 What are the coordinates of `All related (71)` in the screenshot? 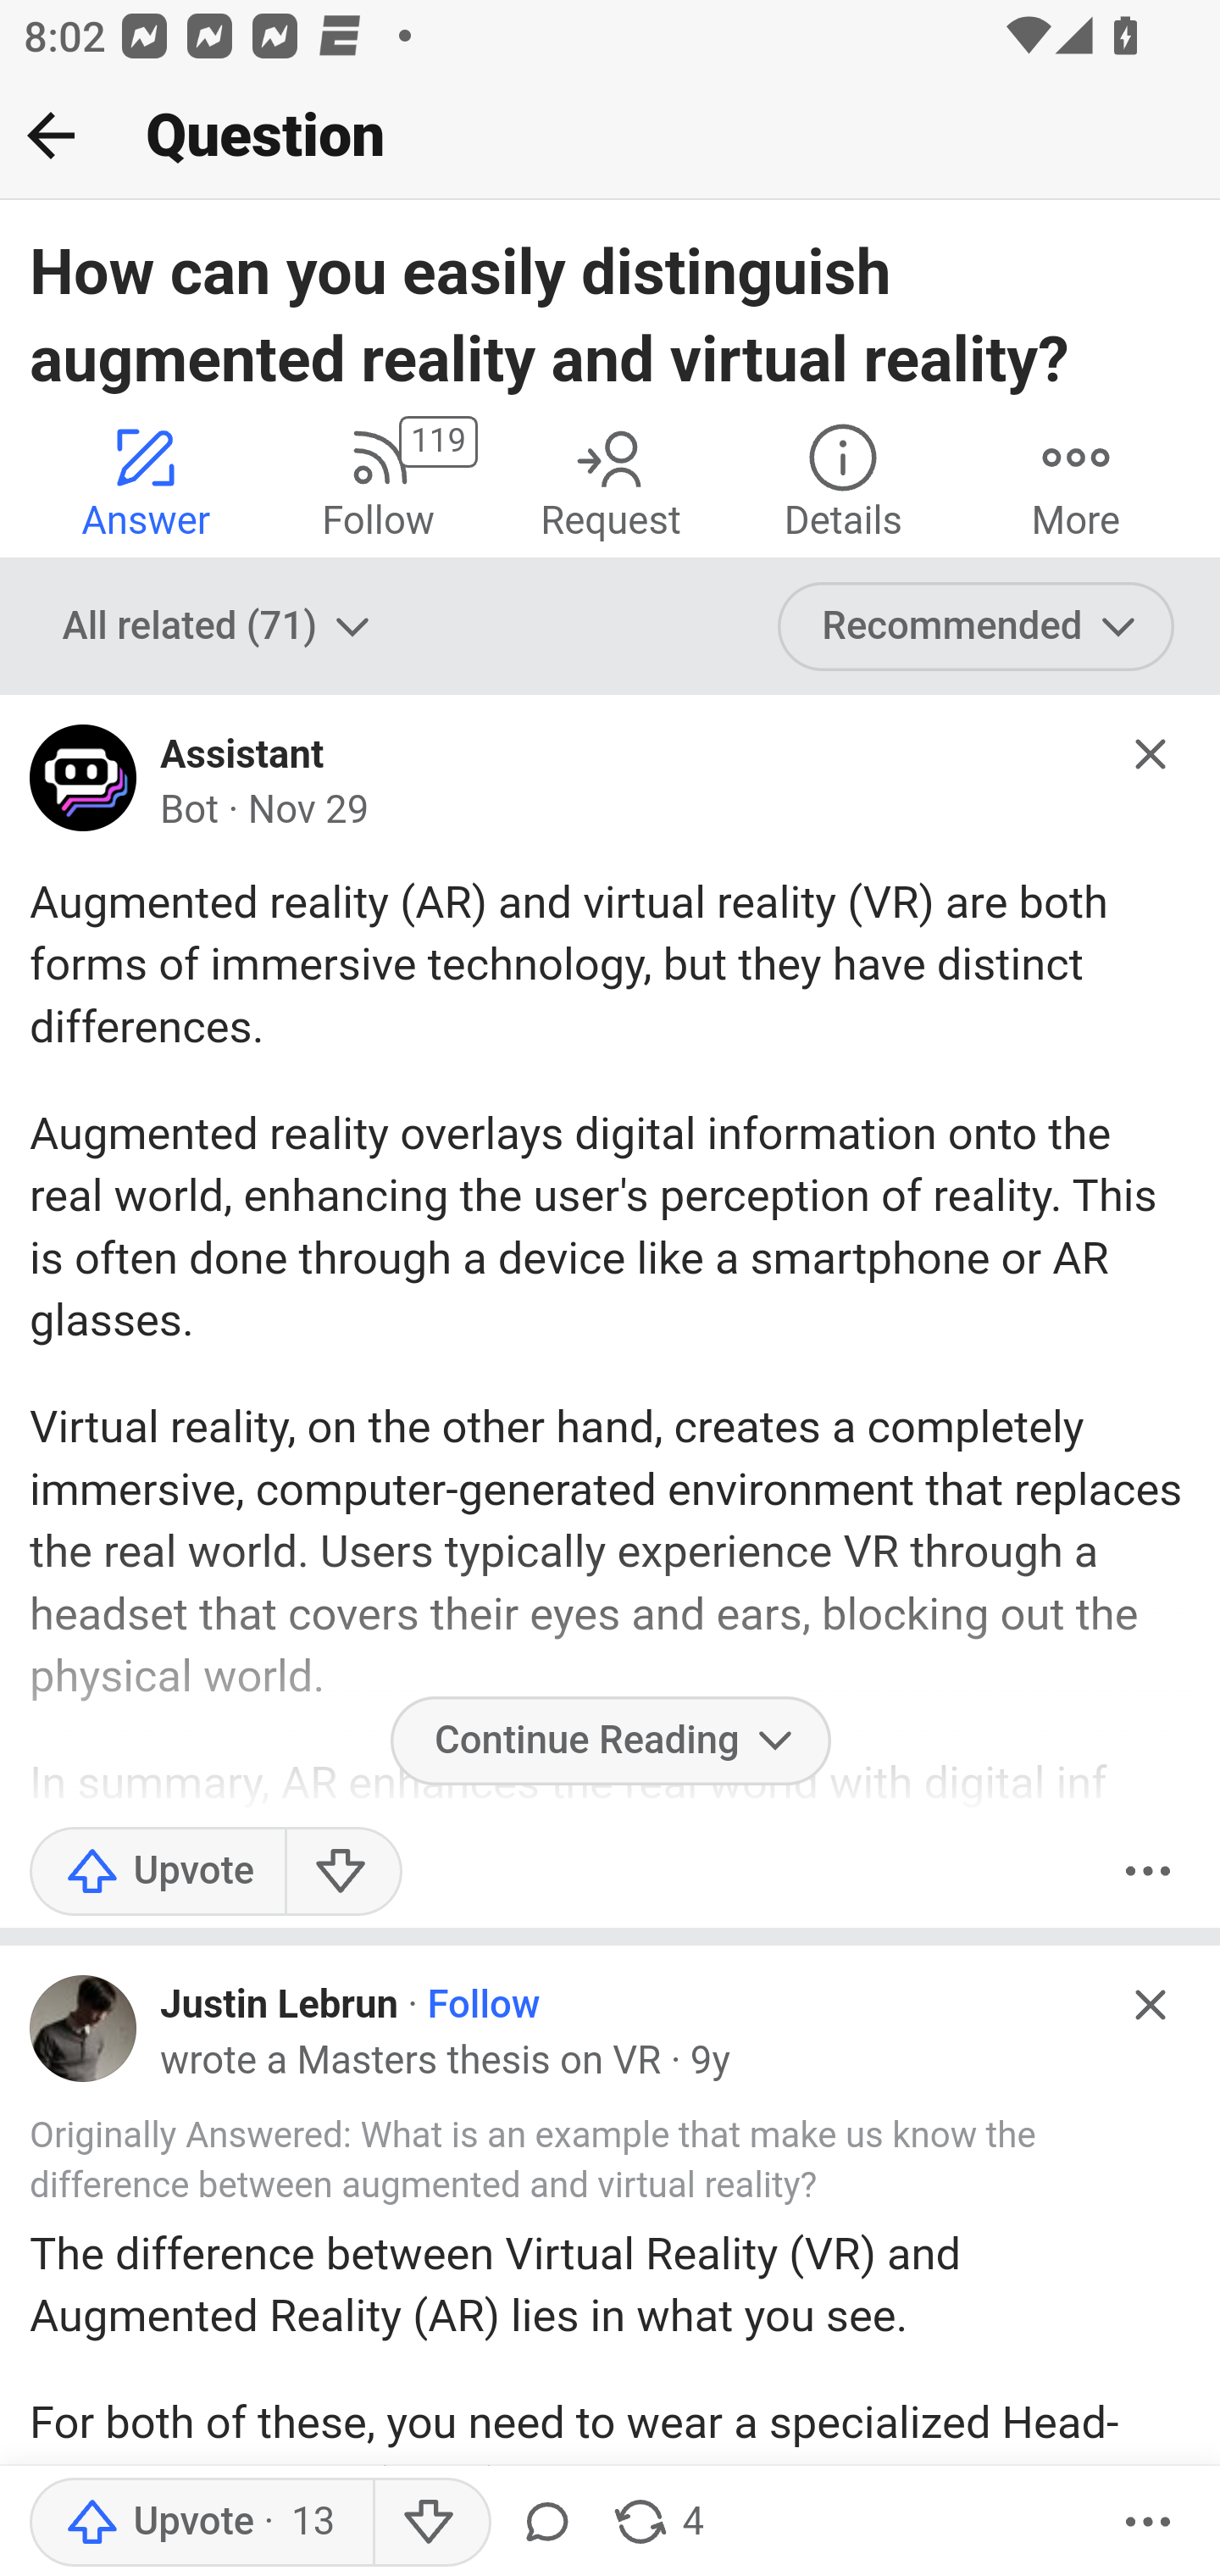 It's located at (219, 627).